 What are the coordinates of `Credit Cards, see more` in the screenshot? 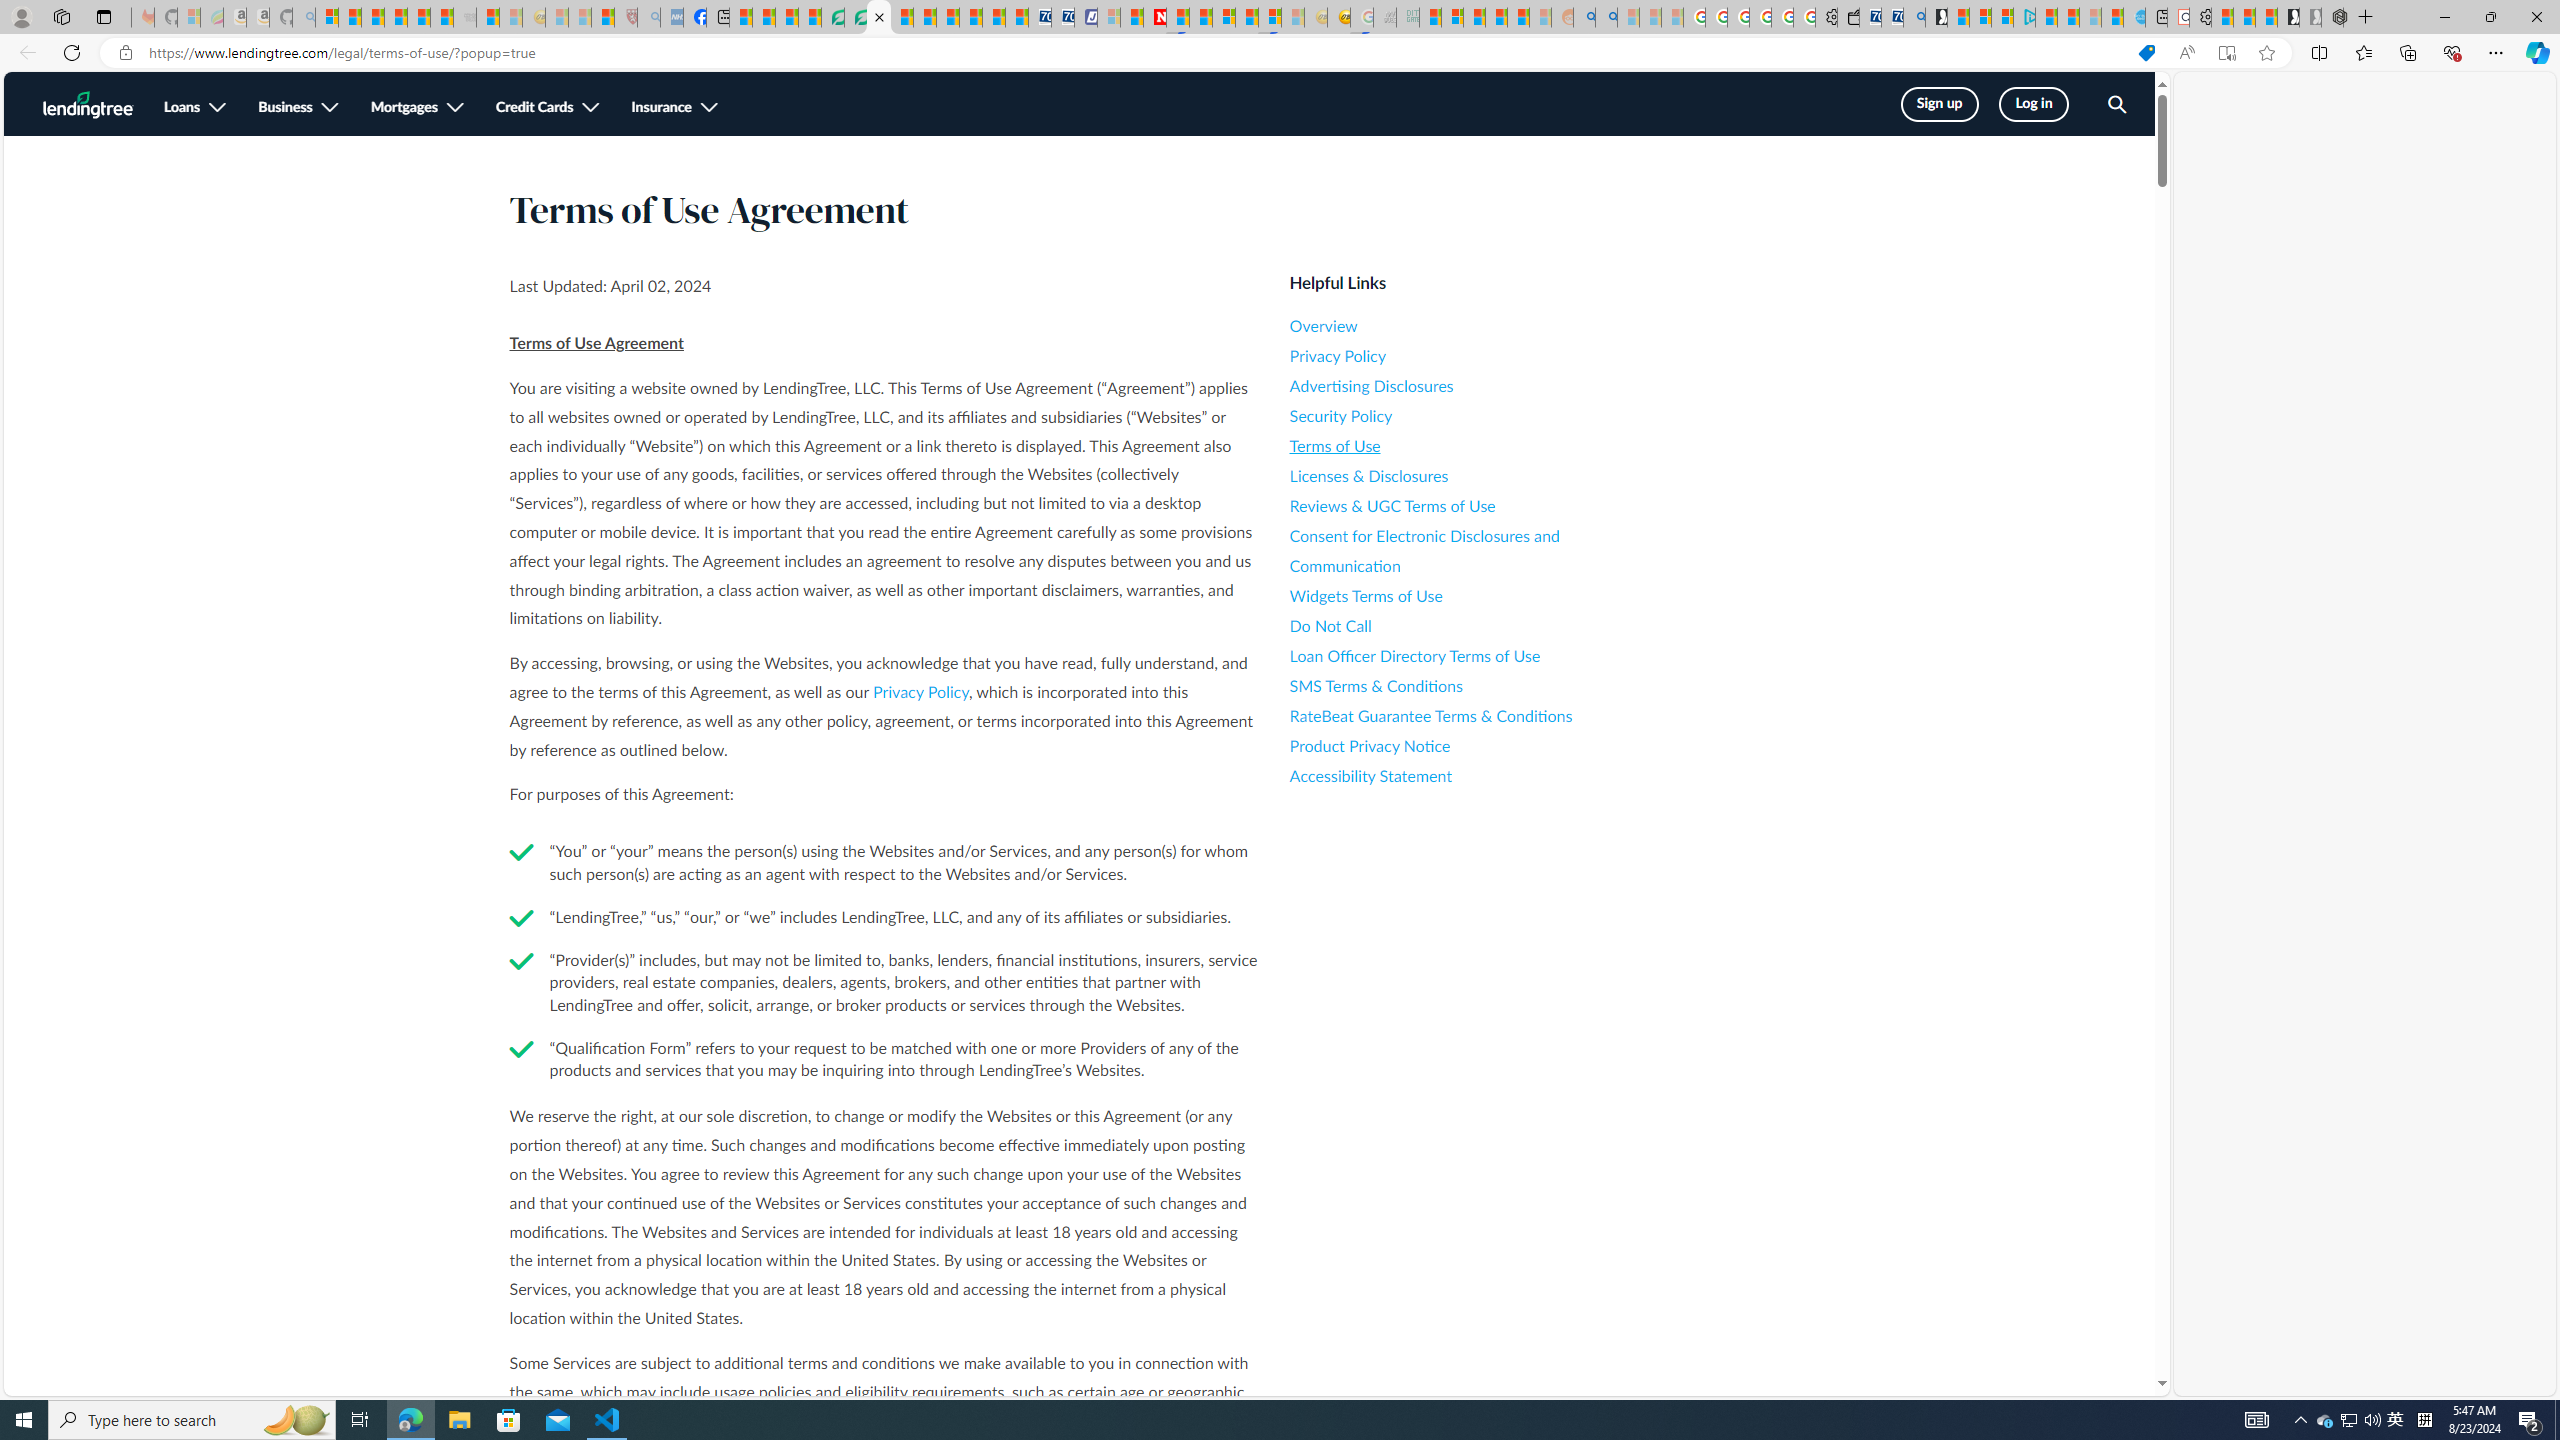 It's located at (548, 108).